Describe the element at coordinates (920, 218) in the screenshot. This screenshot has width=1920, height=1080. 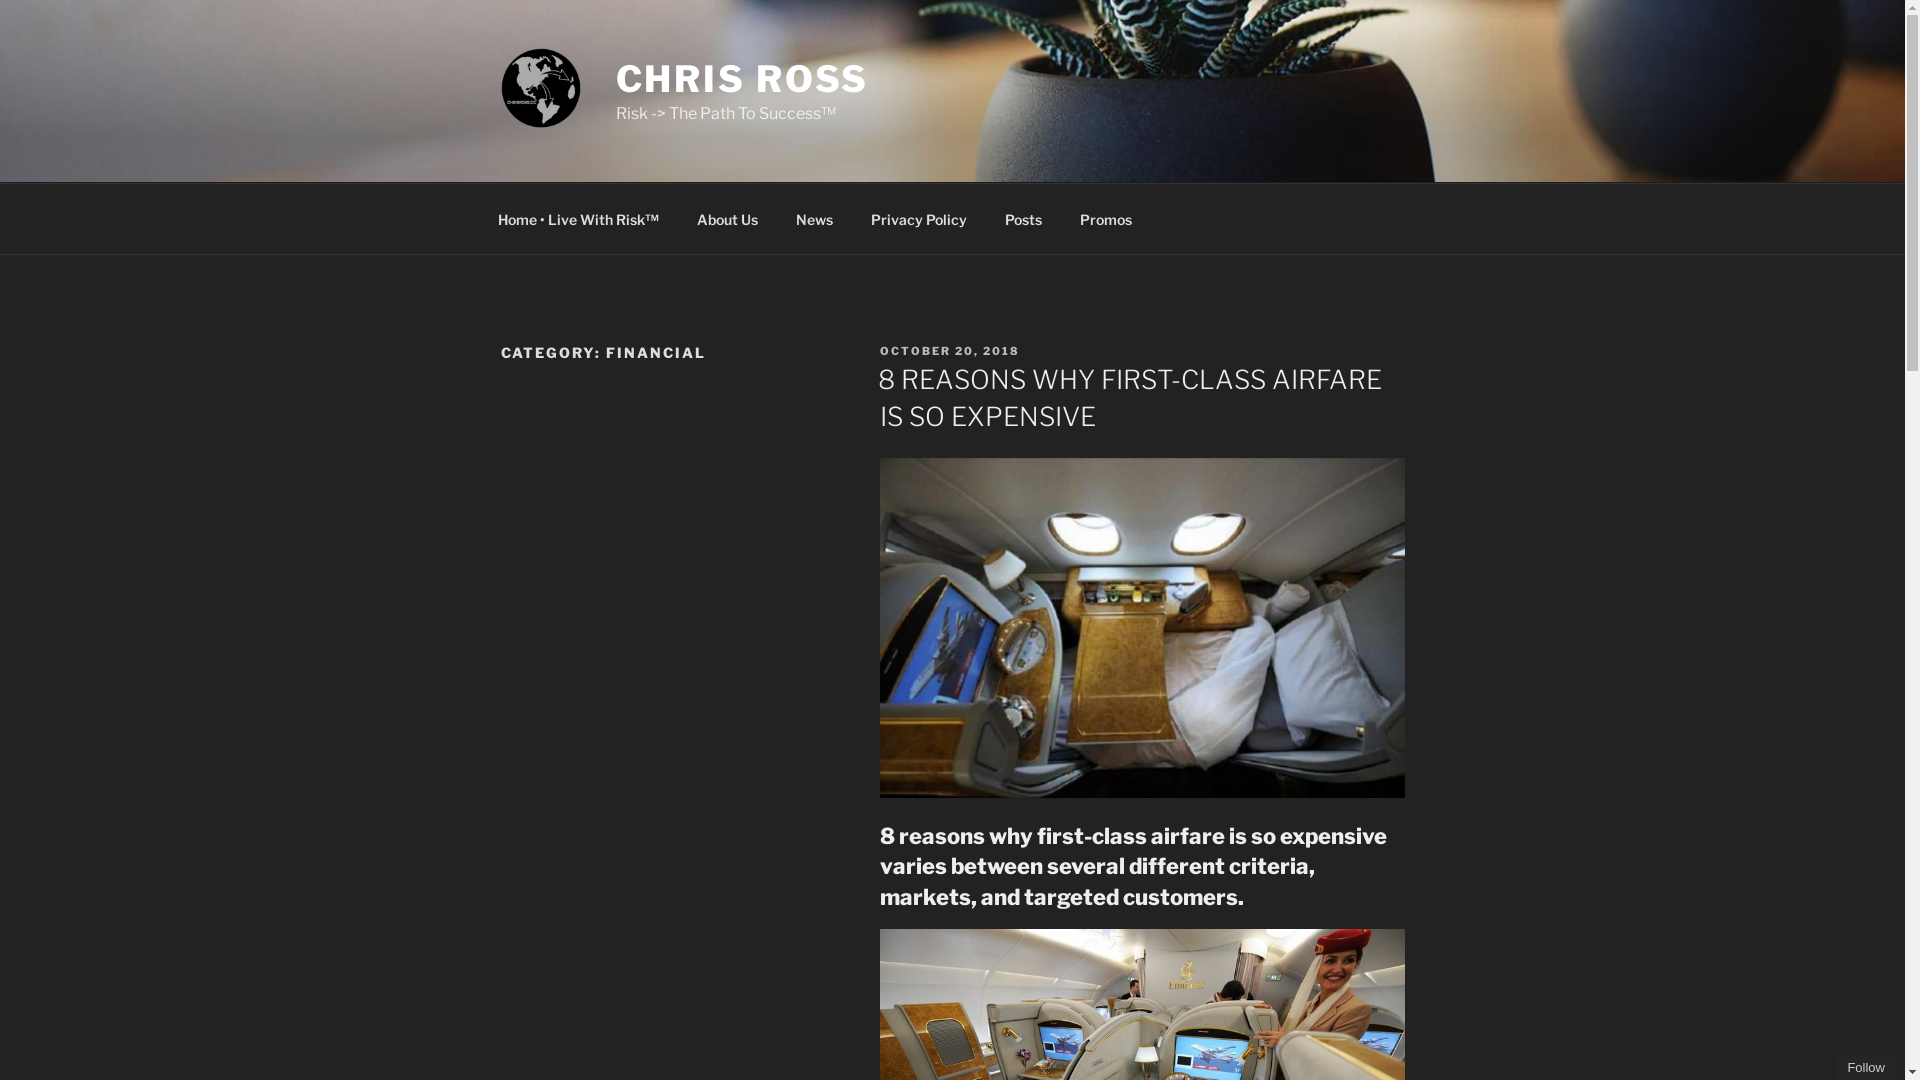
I see `Privacy Policy` at that location.